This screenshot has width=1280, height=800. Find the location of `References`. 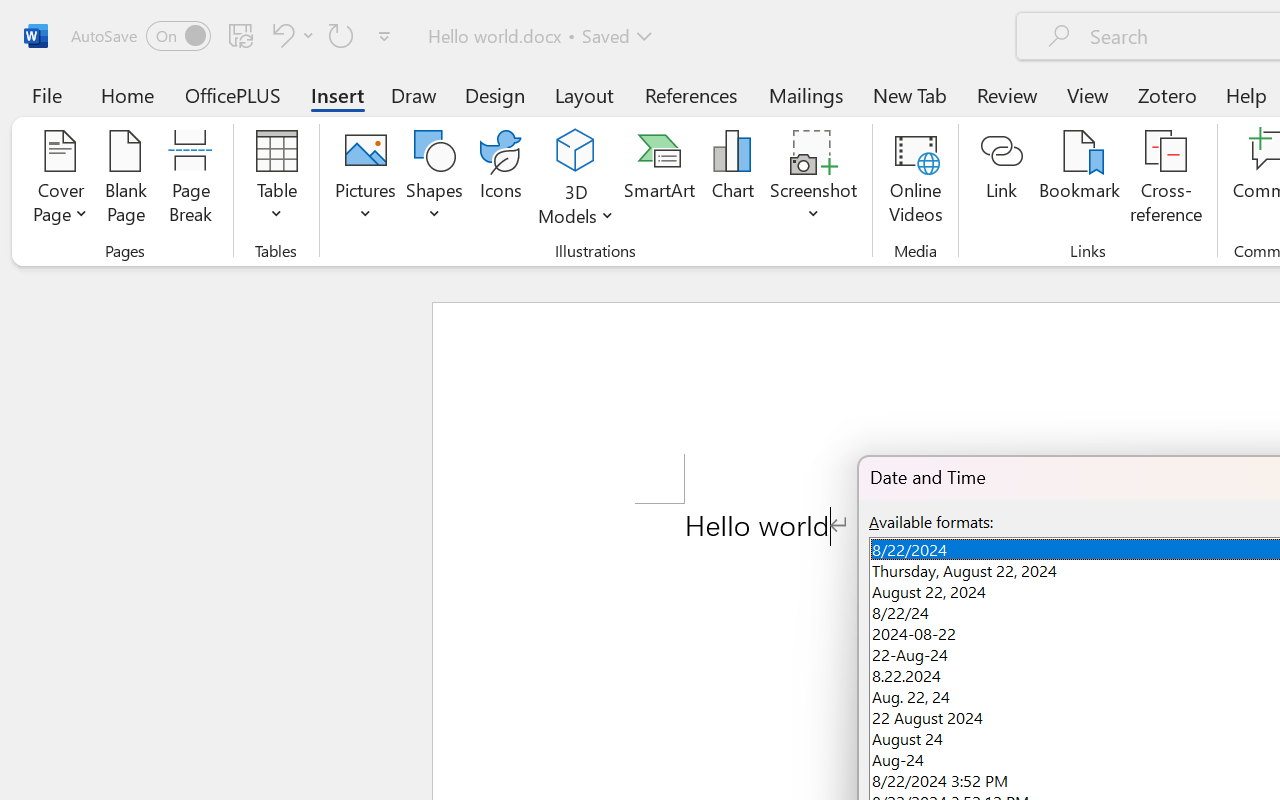

References is located at coordinates (690, 94).